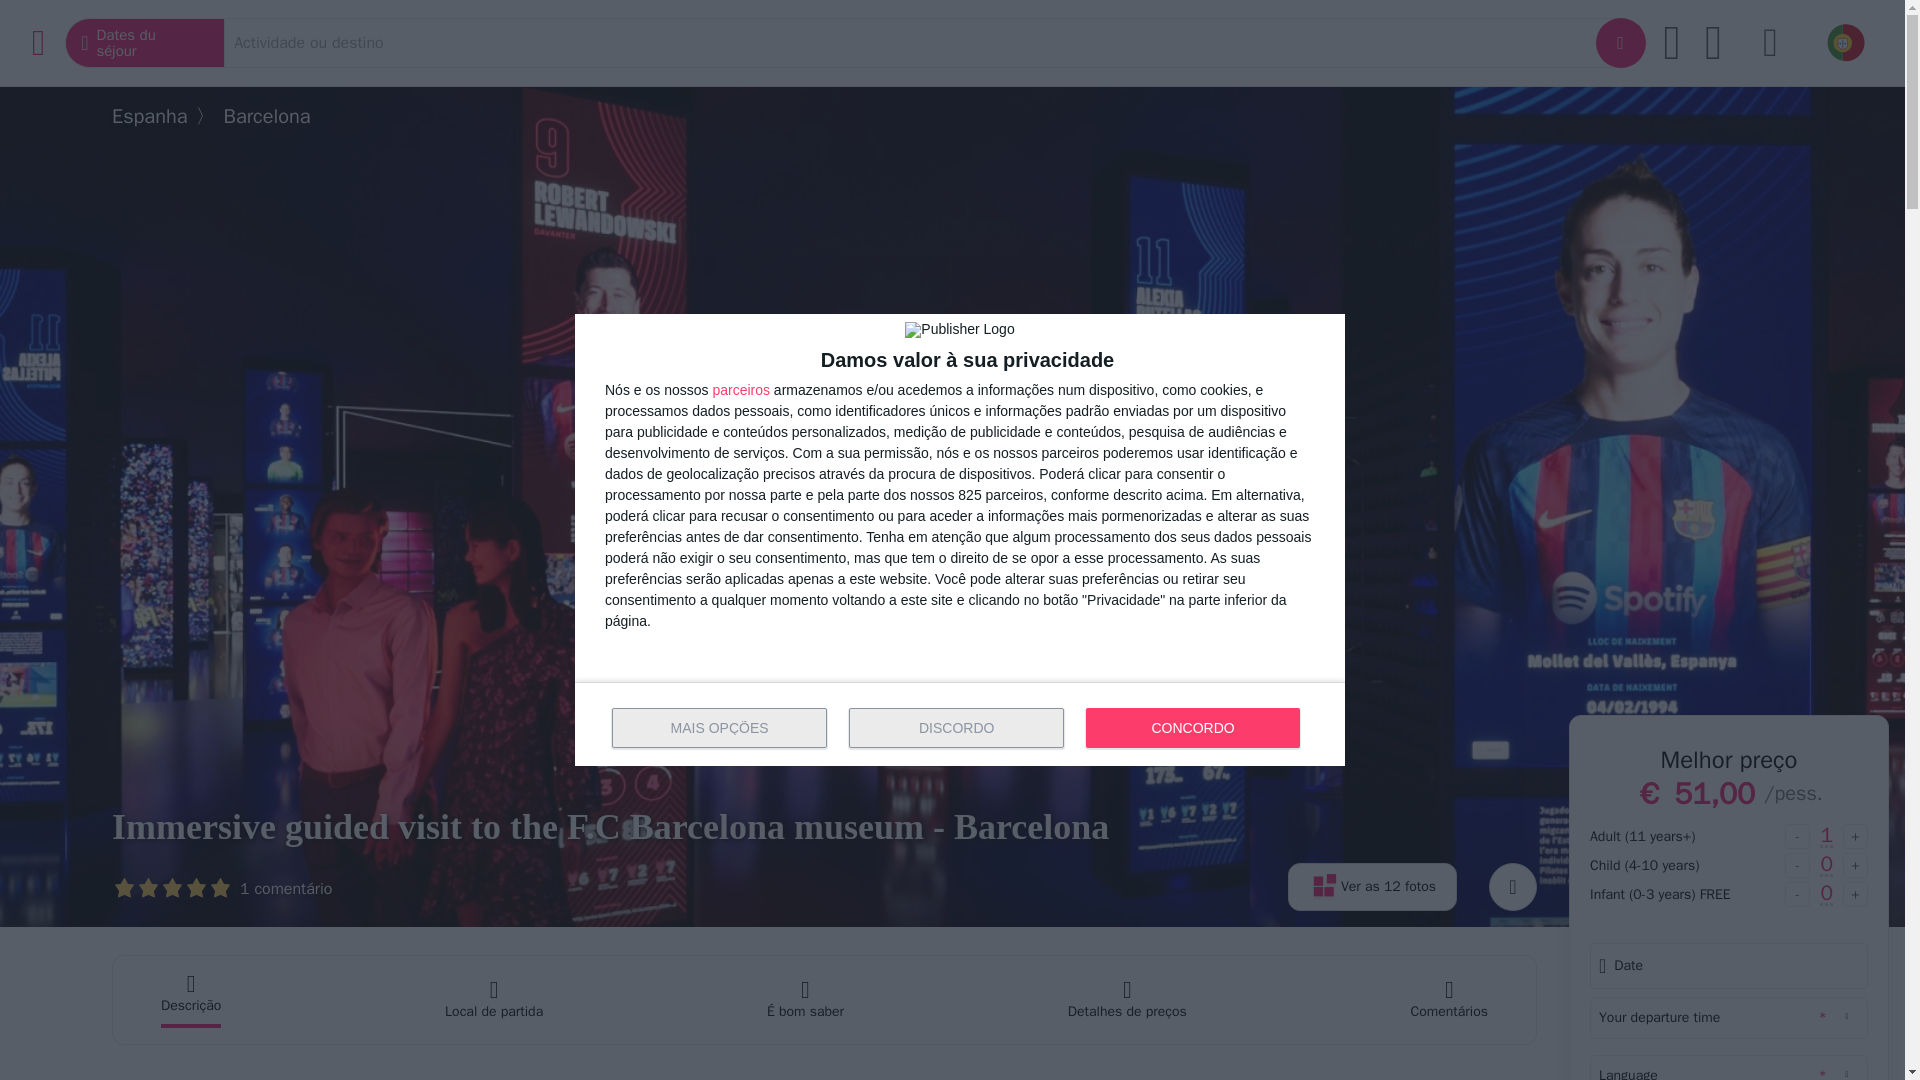  Describe the element at coordinates (956, 728) in the screenshot. I see `DISCORDO` at that location.